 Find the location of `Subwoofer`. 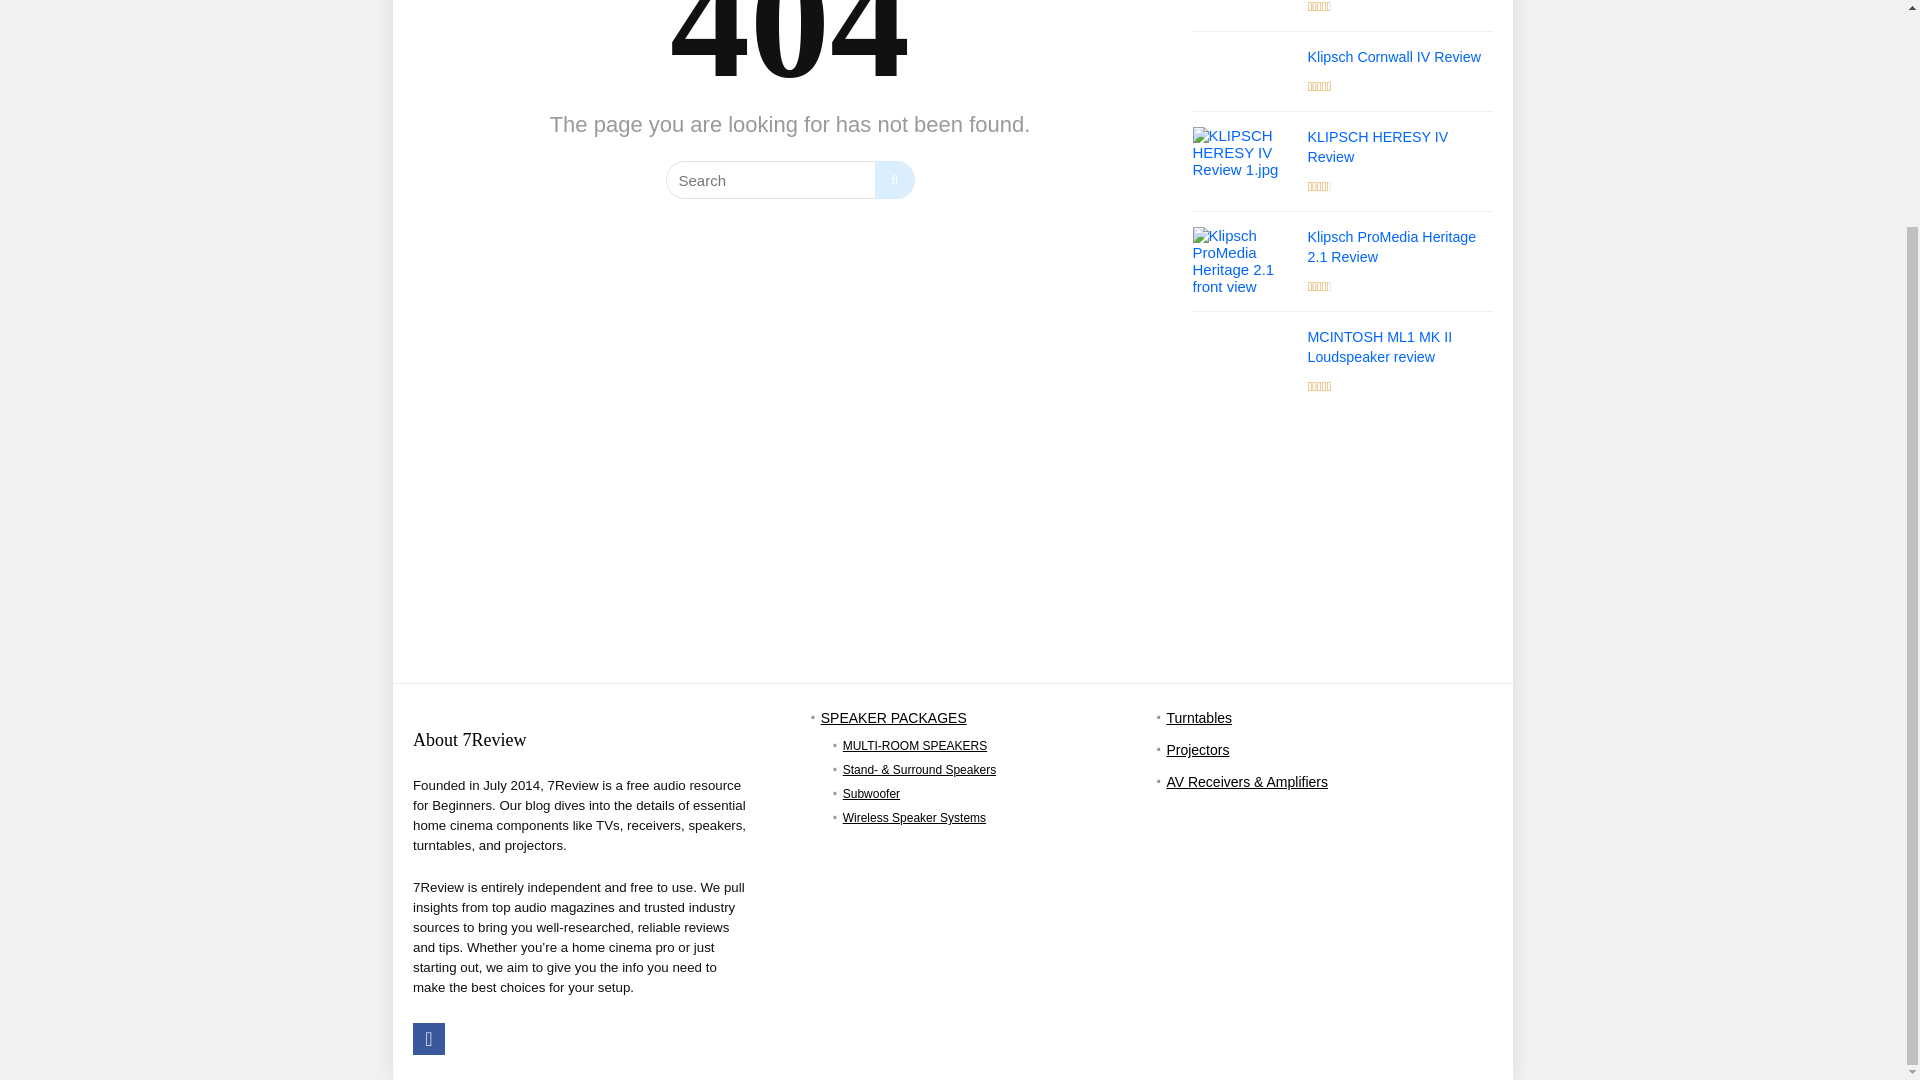

Subwoofer is located at coordinates (871, 794).